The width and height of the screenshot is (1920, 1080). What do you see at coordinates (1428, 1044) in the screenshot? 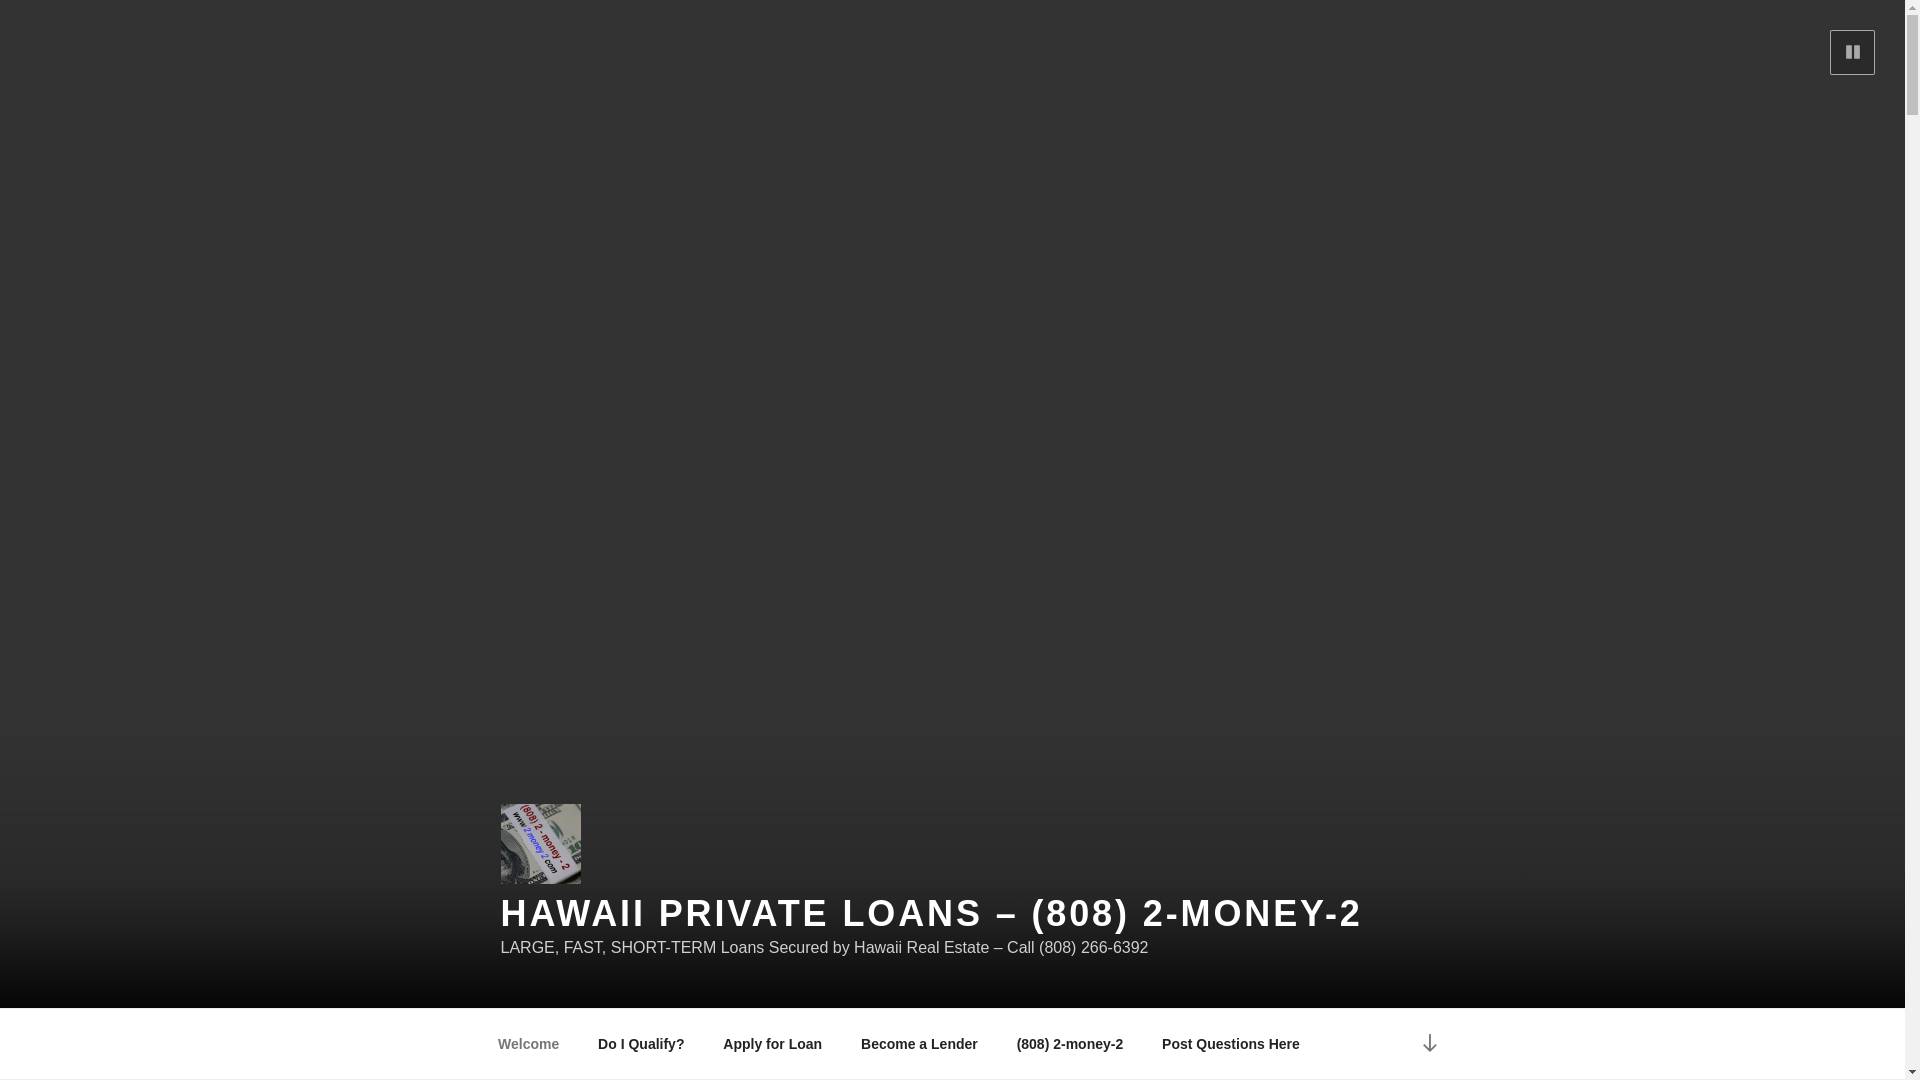
I see `Scroll down to content` at bounding box center [1428, 1044].